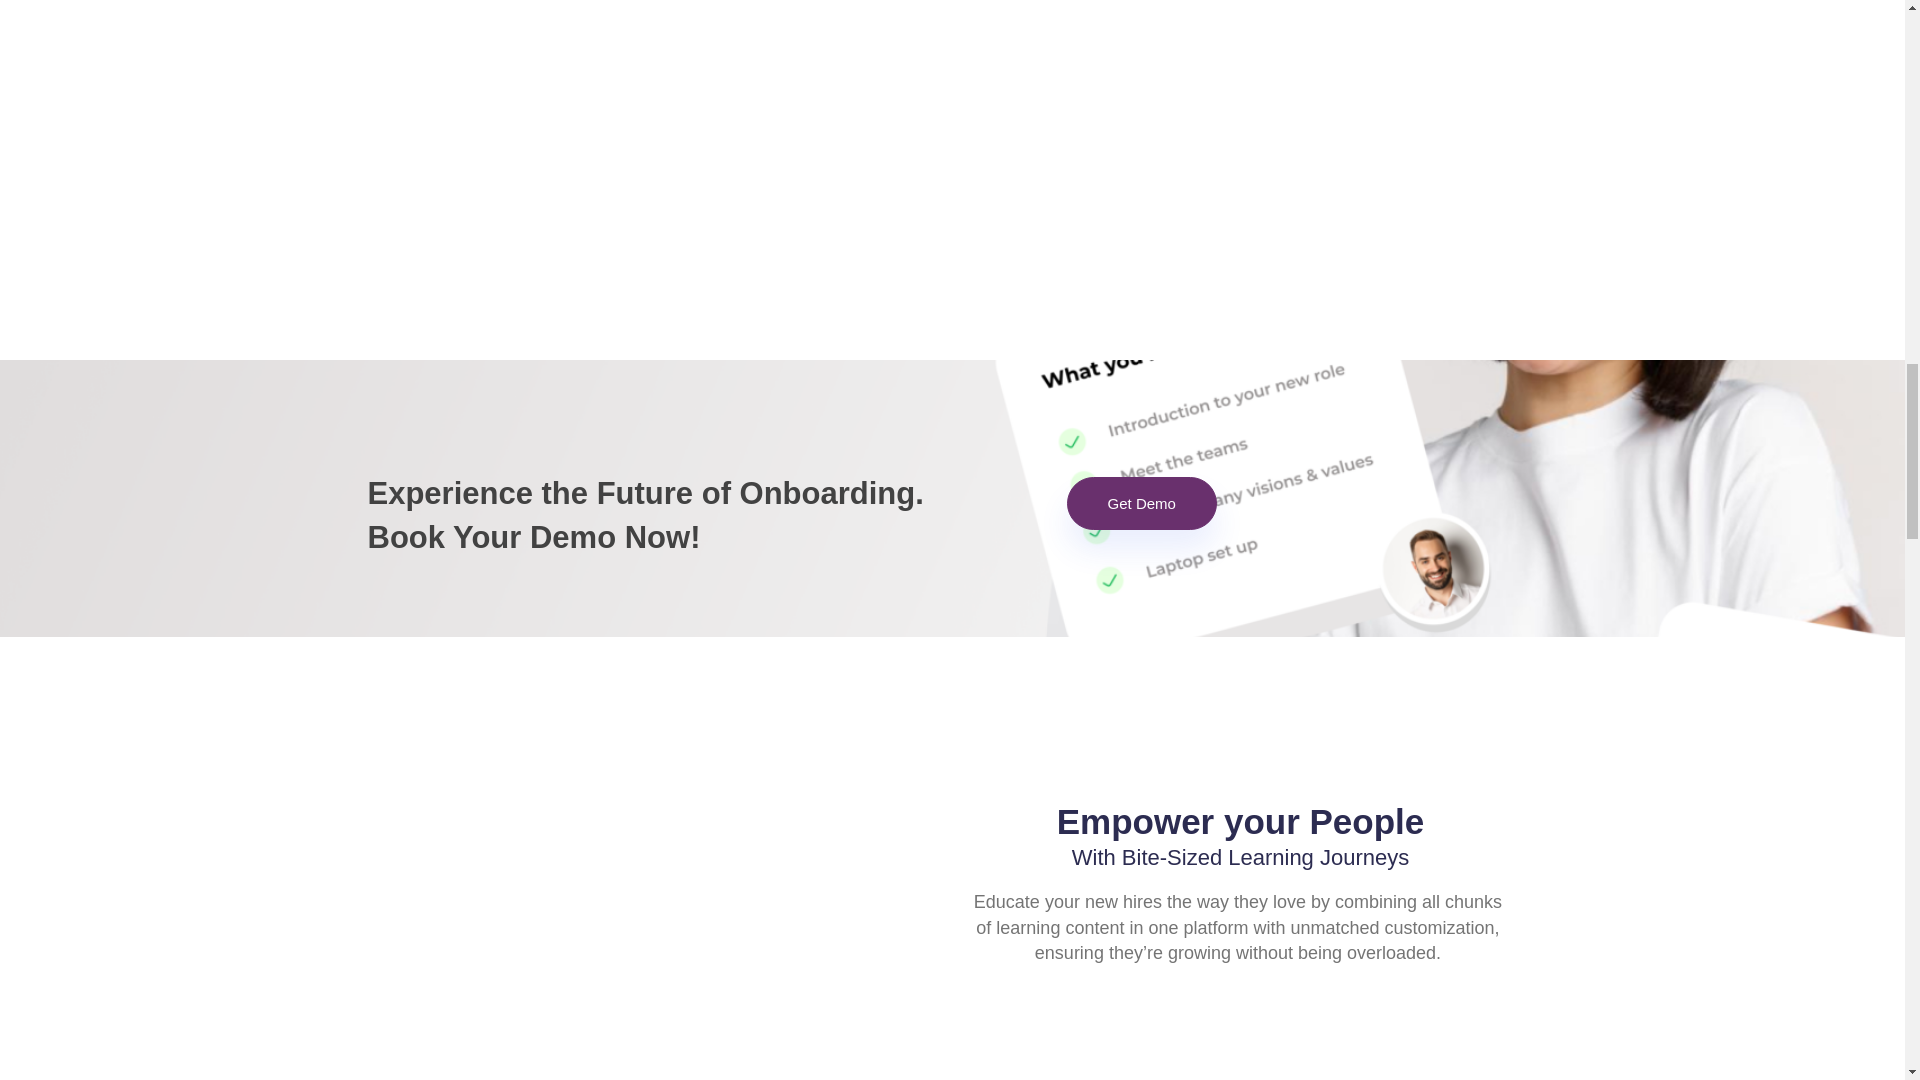 This screenshot has width=1920, height=1080. What do you see at coordinates (1142, 504) in the screenshot?
I see `Get Demo` at bounding box center [1142, 504].